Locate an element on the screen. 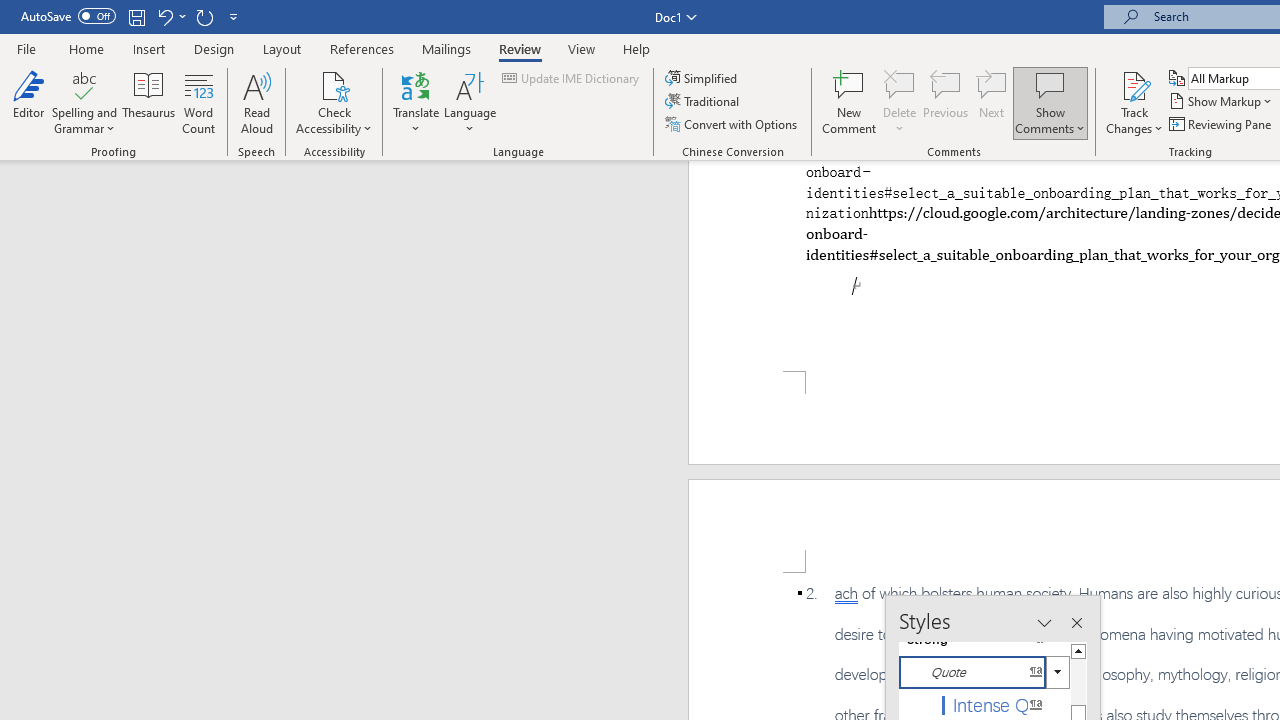 The height and width of the screenshot is (720, 1280). Delete is located at coordinates (900, 84).